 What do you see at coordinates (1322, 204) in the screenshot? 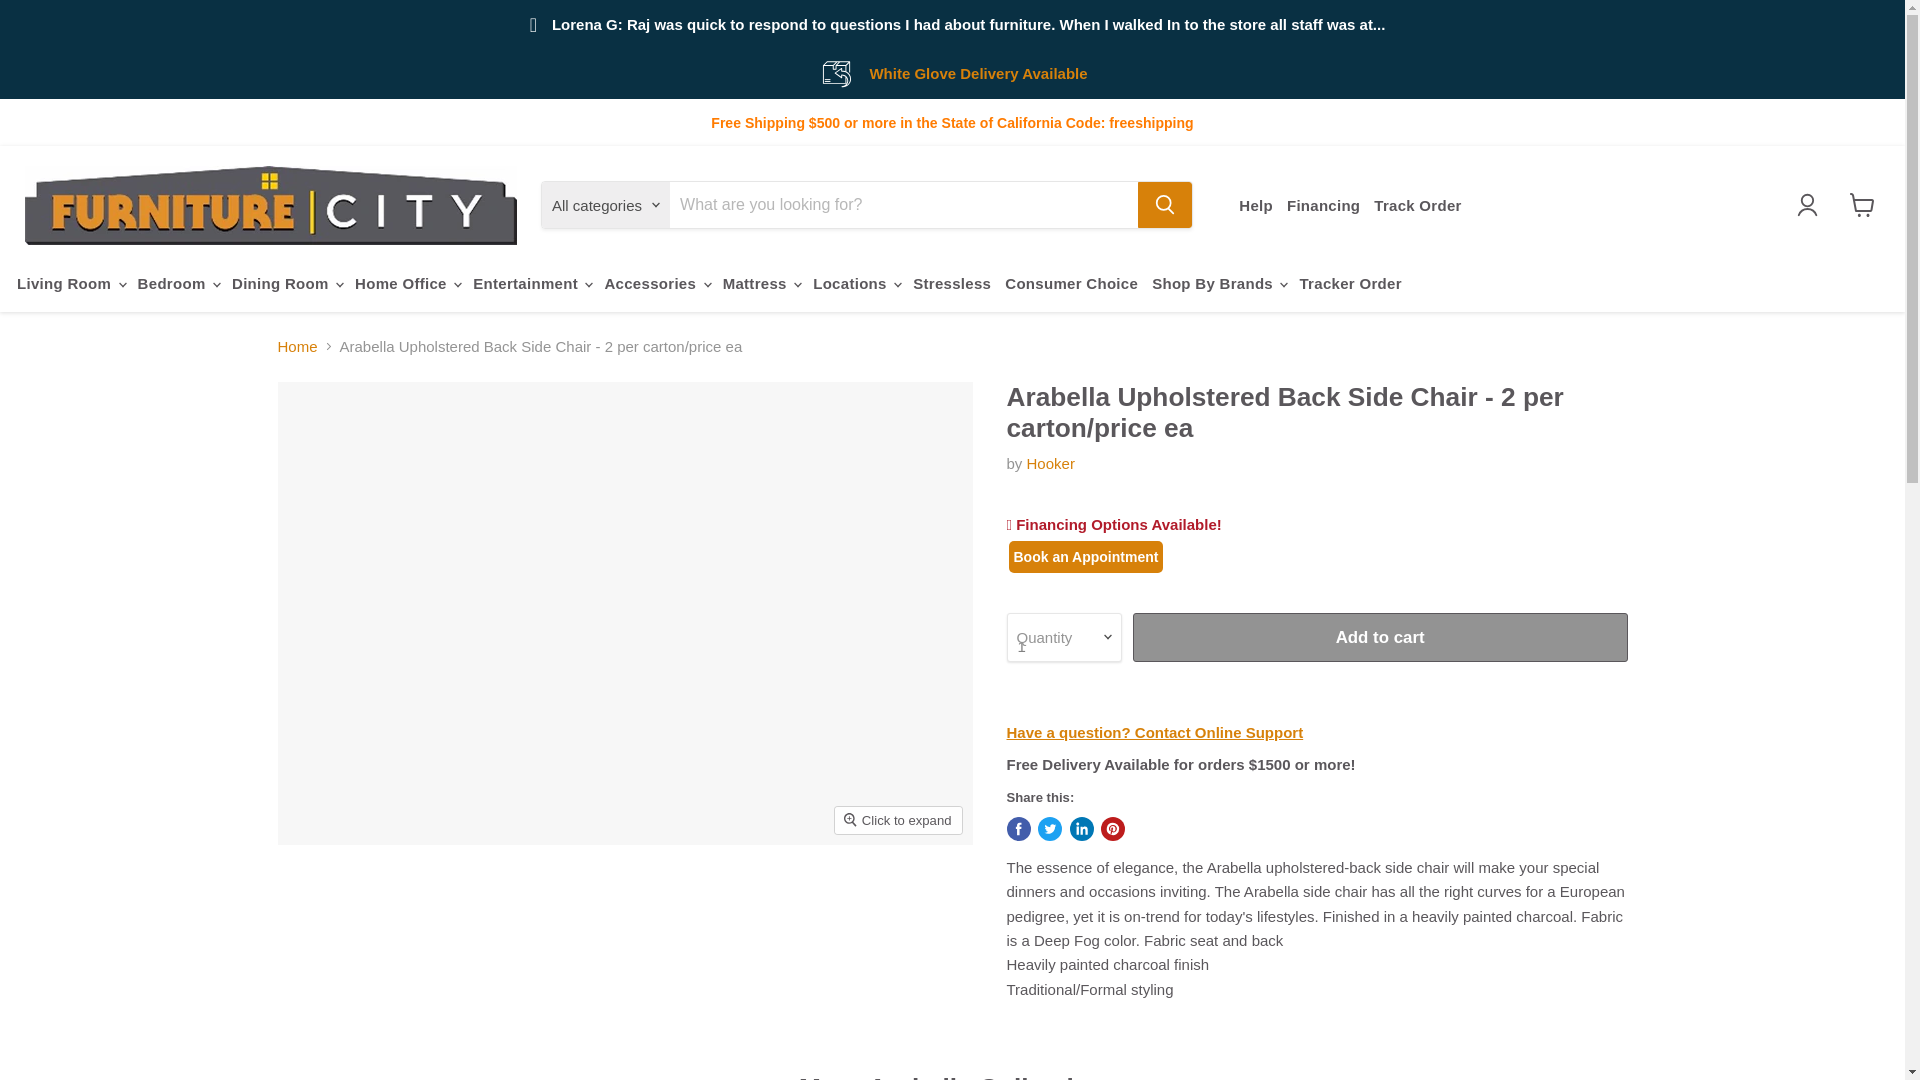
I see `Financing` at bounding box center [1322, 204].